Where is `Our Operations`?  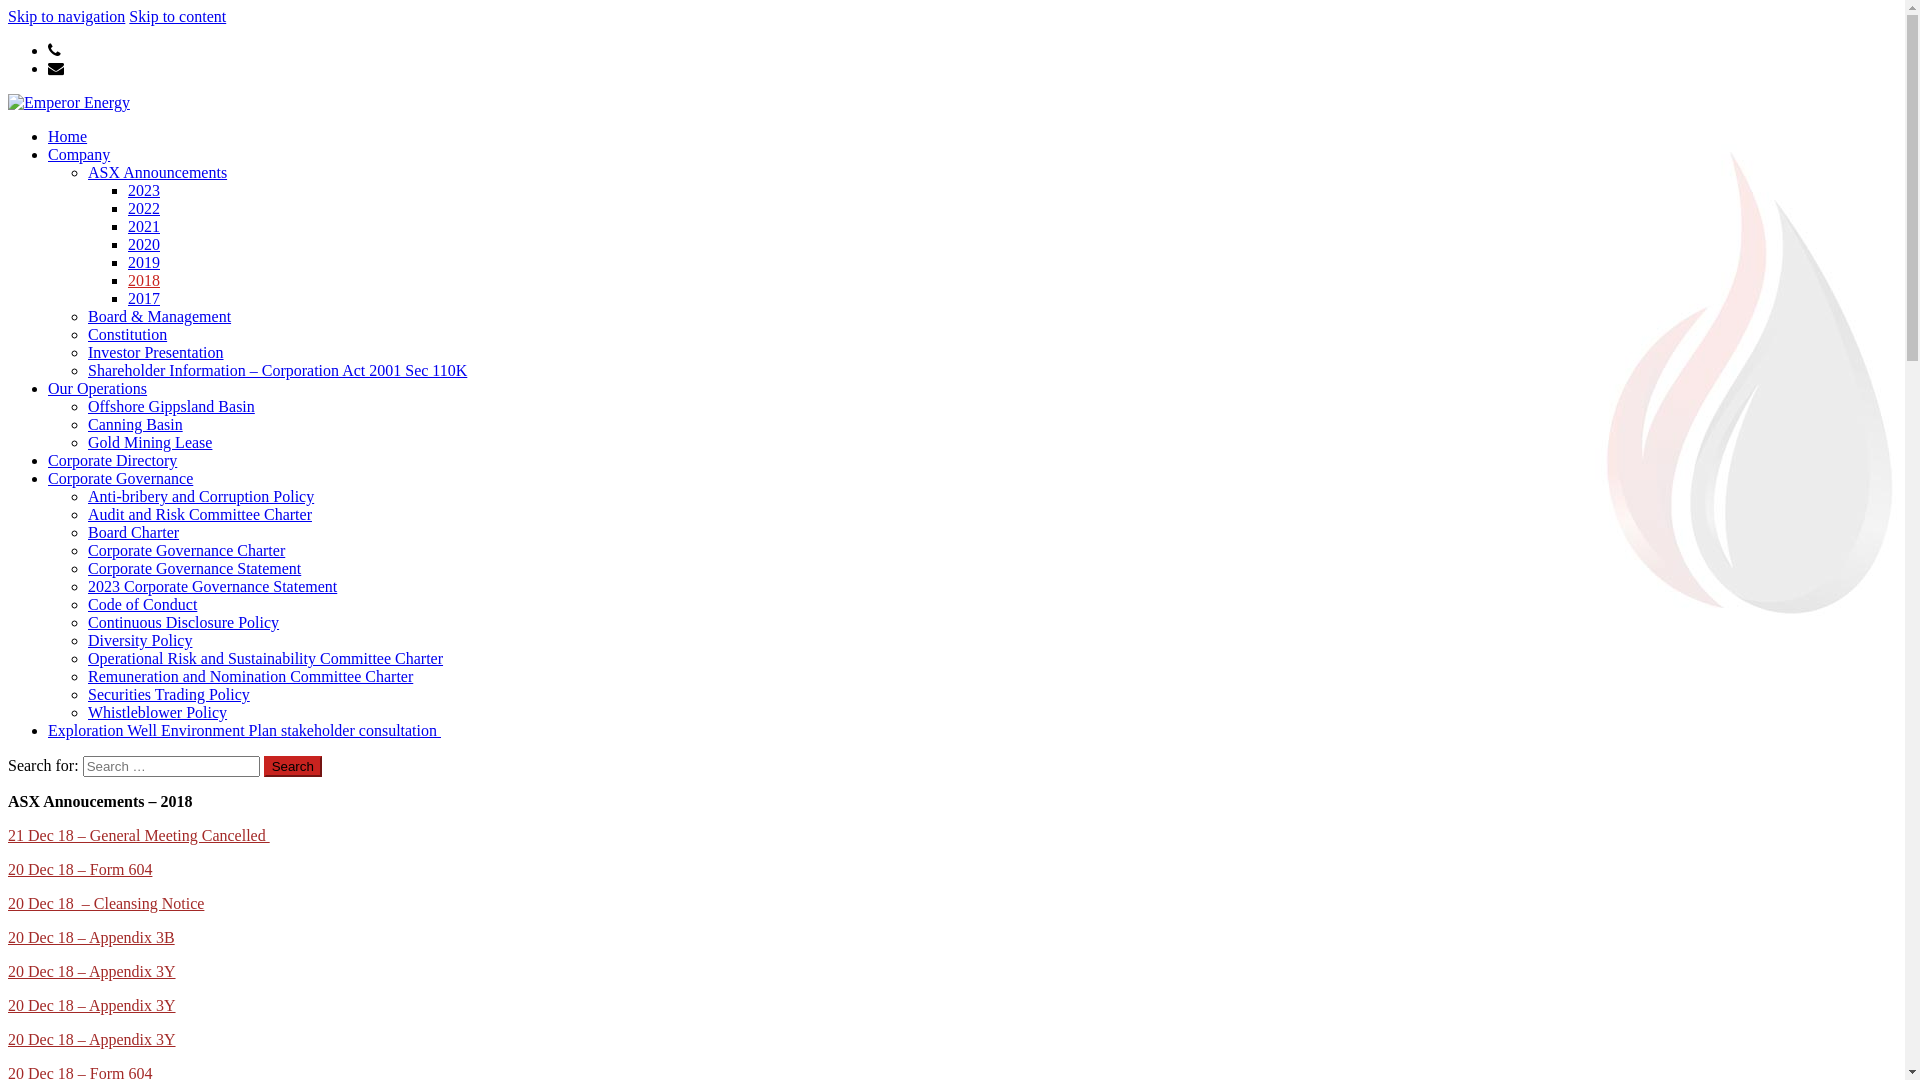
Our Operations is located at coordinates (98, 388).